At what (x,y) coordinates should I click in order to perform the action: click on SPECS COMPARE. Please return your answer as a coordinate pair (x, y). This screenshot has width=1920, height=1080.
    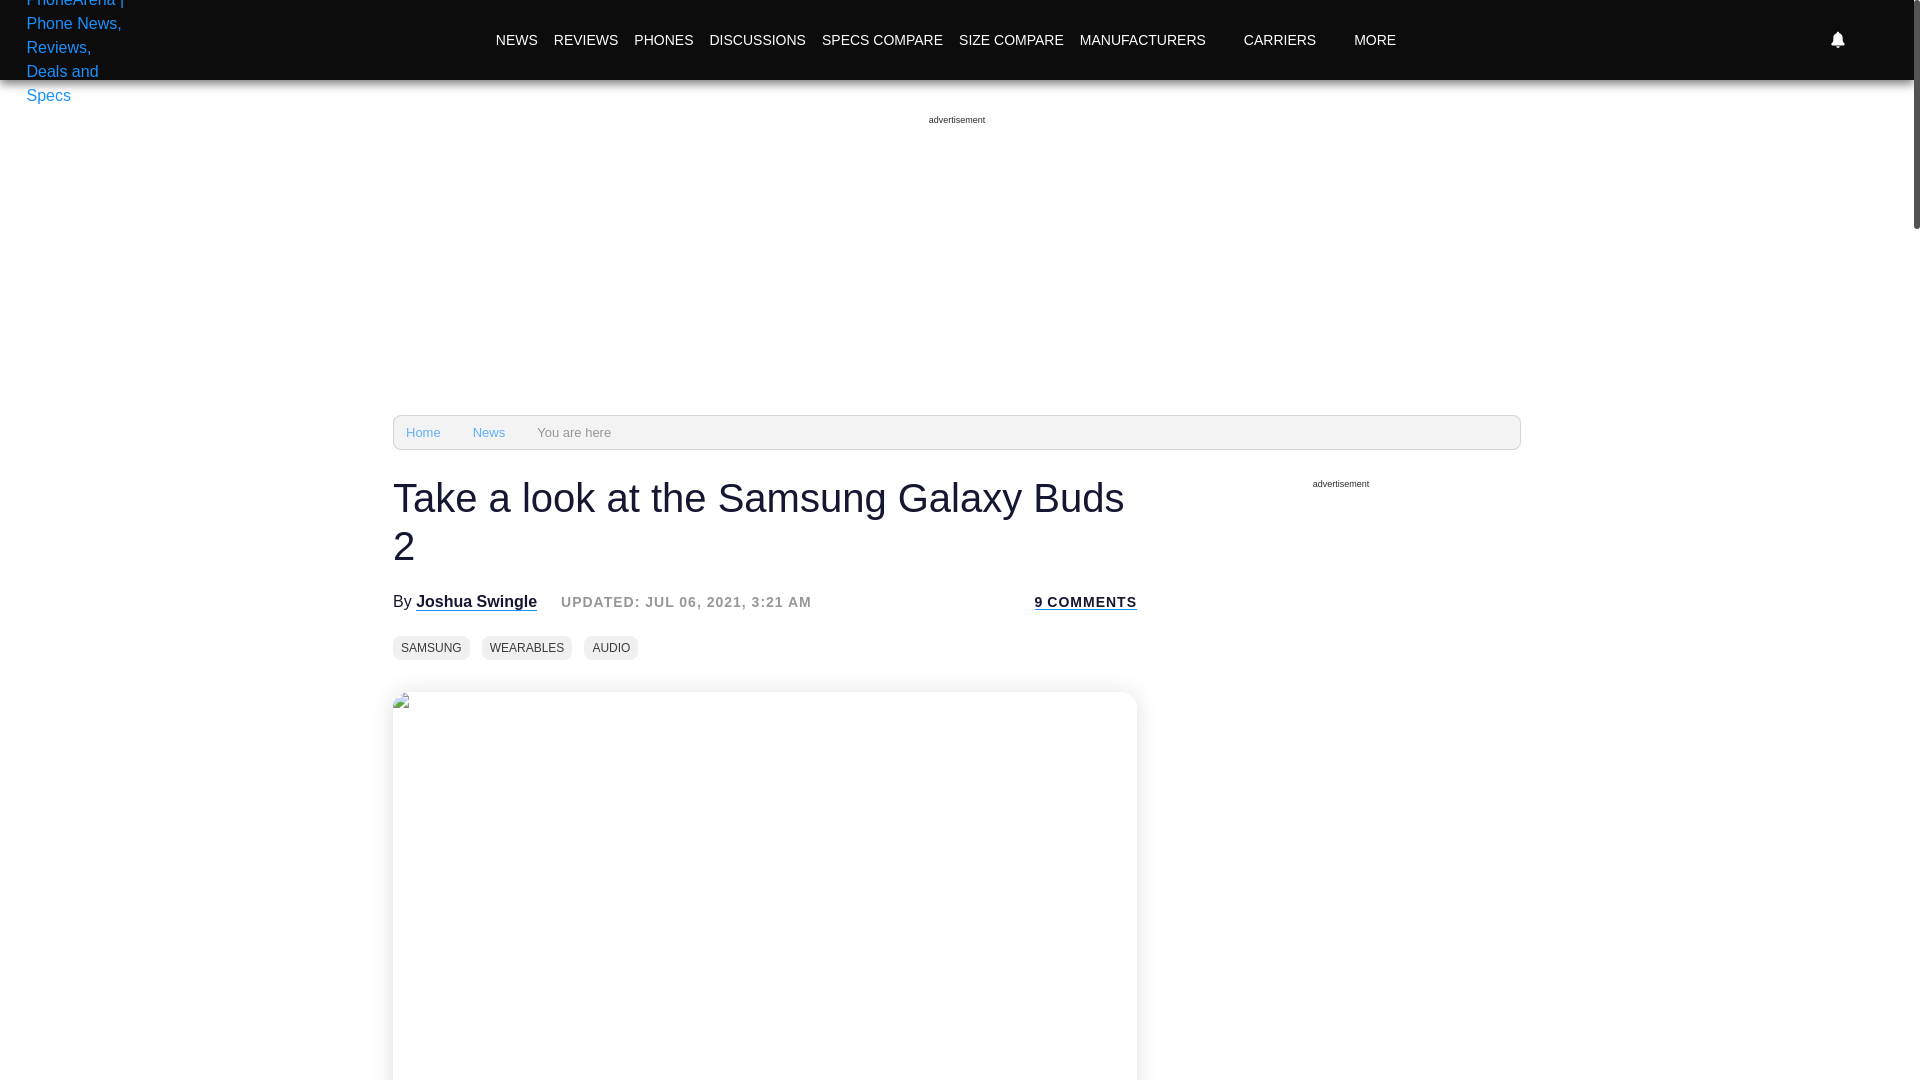
    Looking at the image, I should click on (882, 40).